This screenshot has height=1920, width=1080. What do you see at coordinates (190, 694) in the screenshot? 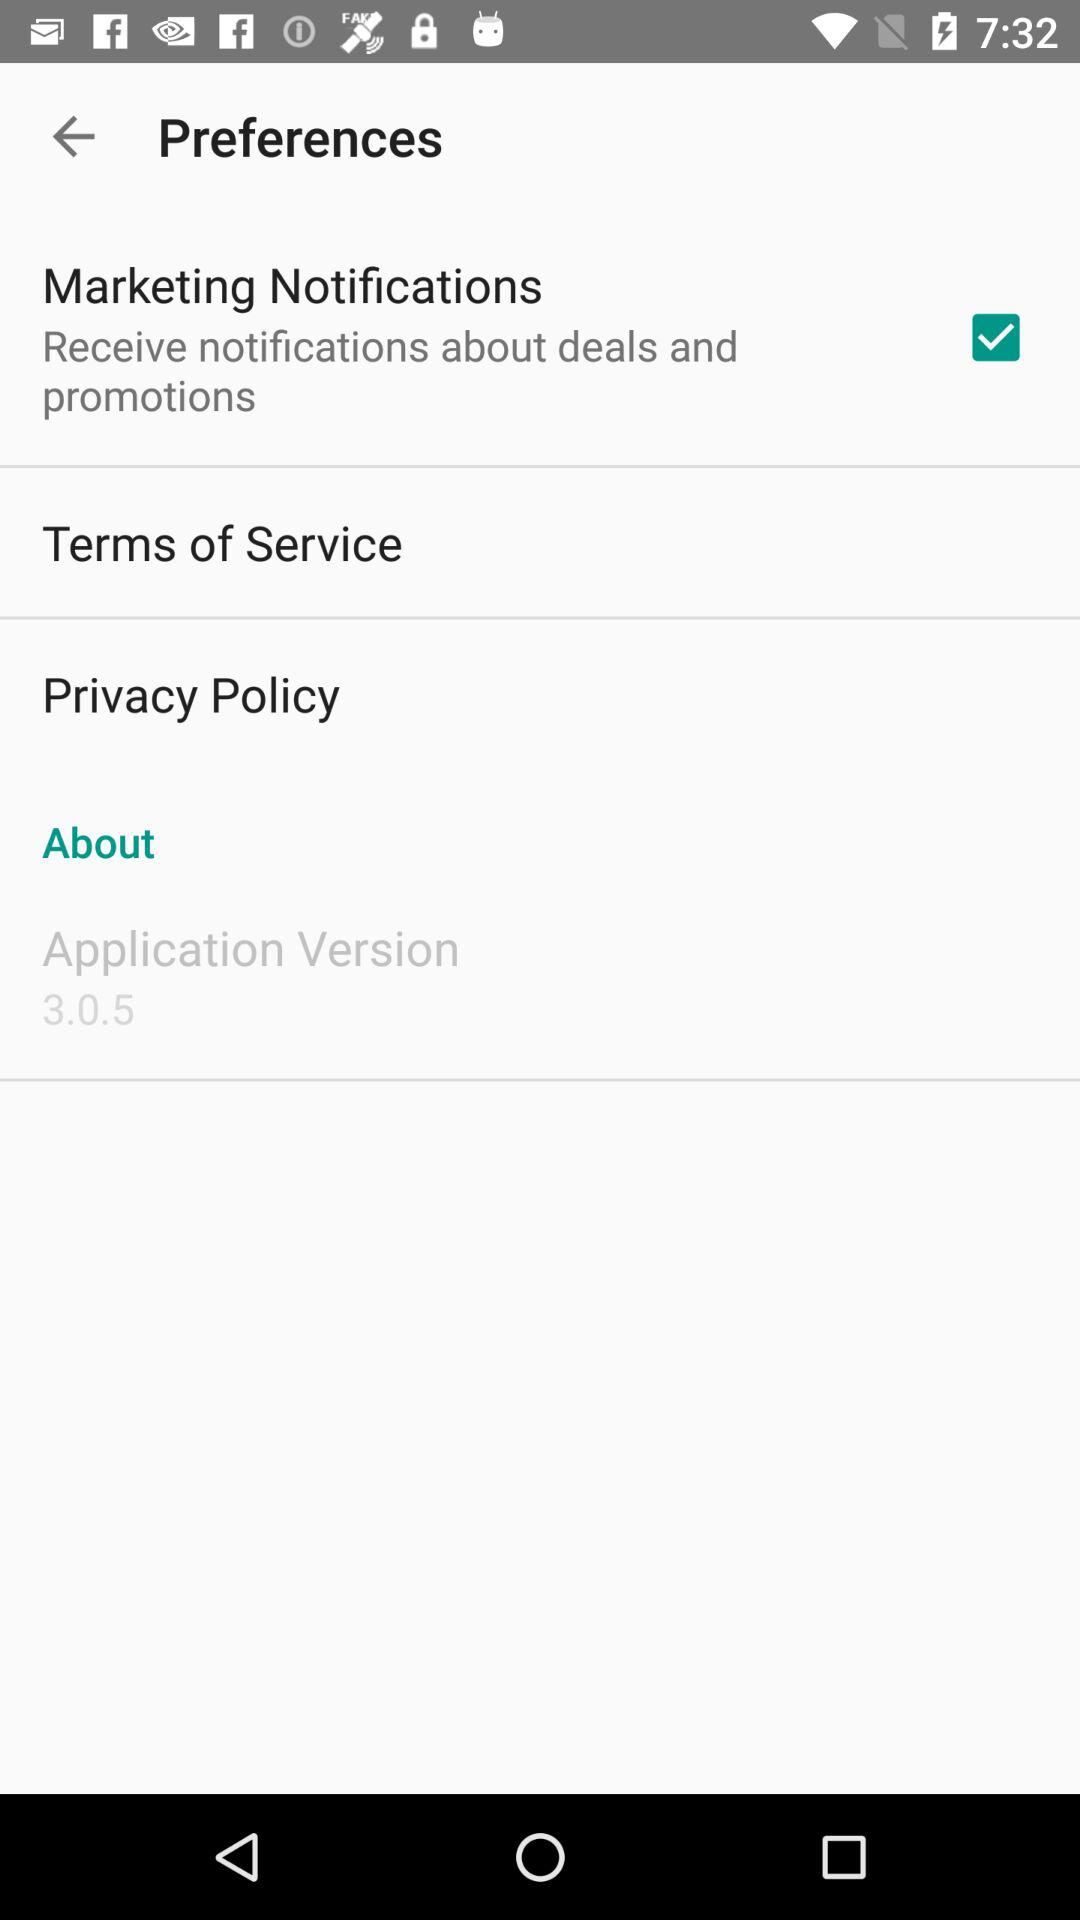
I see `open icon below the terms of service app` at bounding box center [190, 694].